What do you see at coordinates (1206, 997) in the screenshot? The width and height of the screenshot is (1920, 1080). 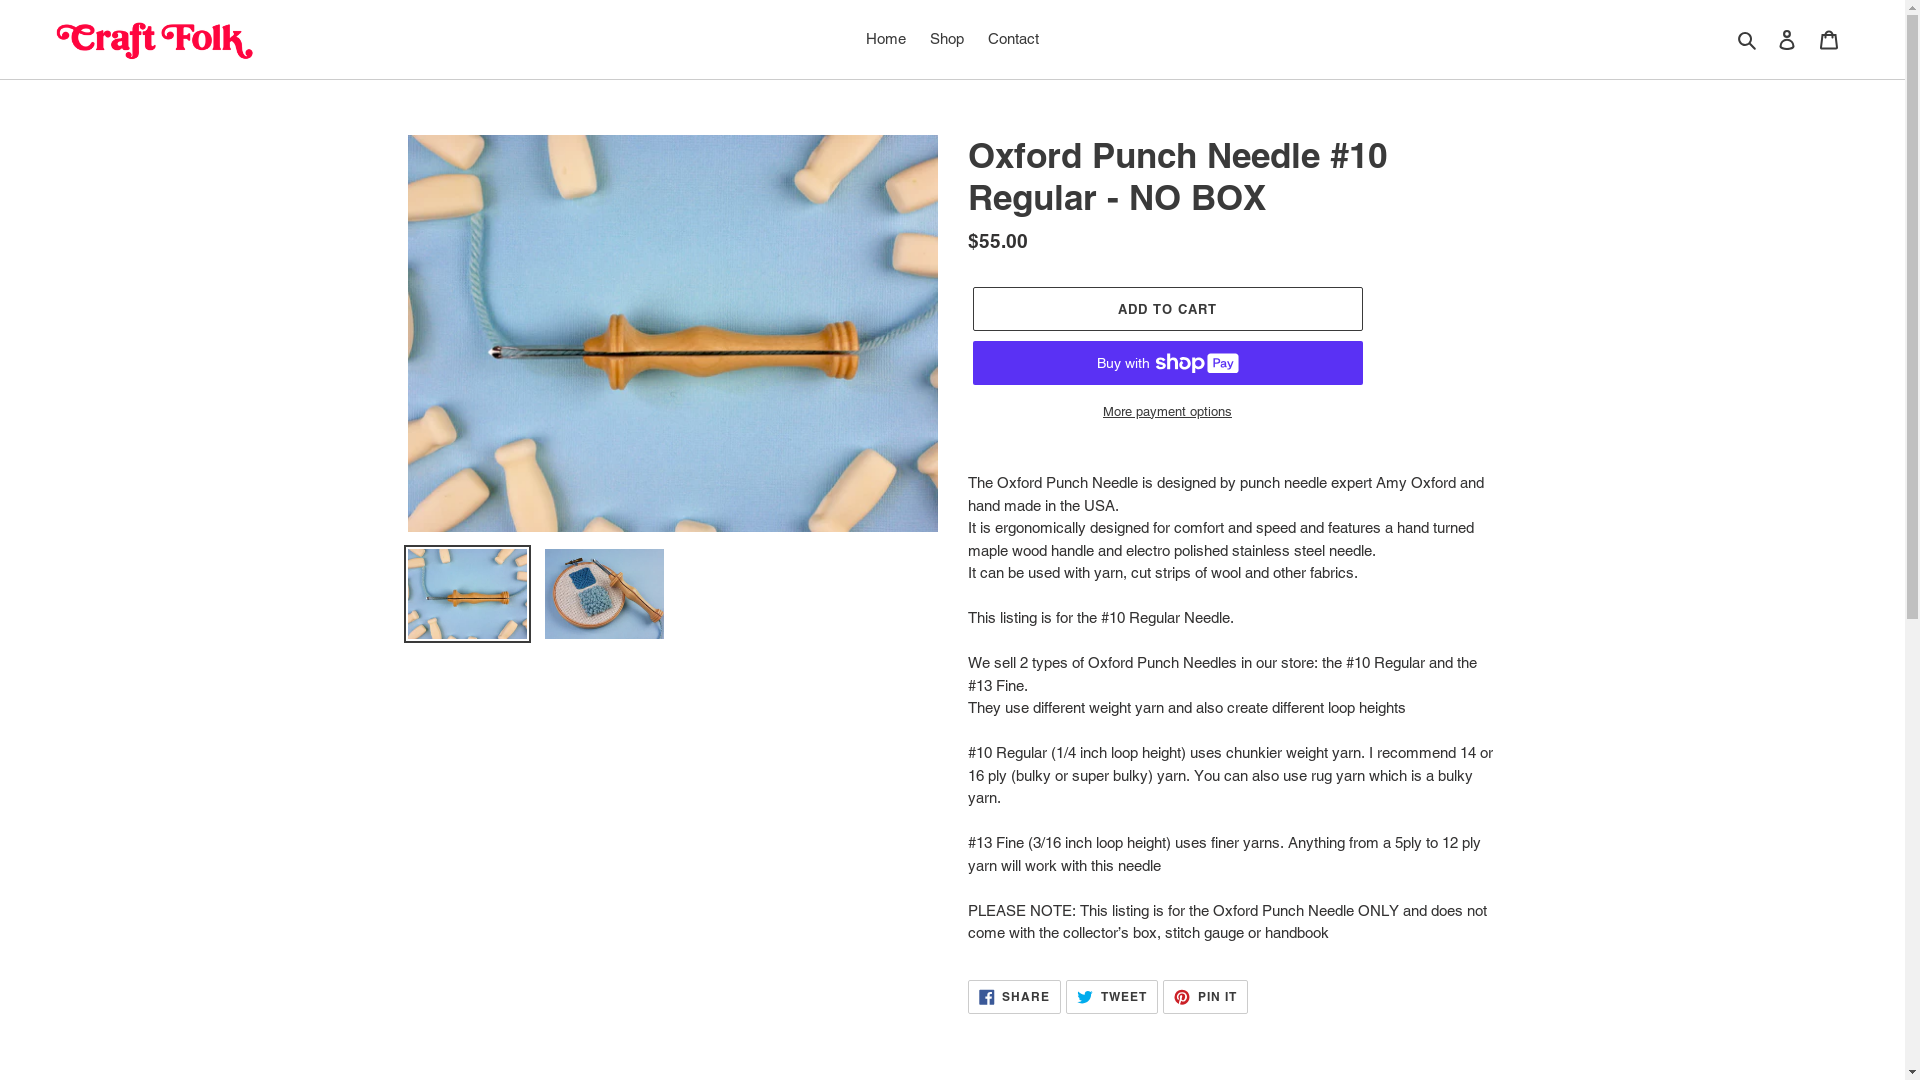 I see `PIN IT
PIN ON PINTEREST` at bounding box center [1206, 997].